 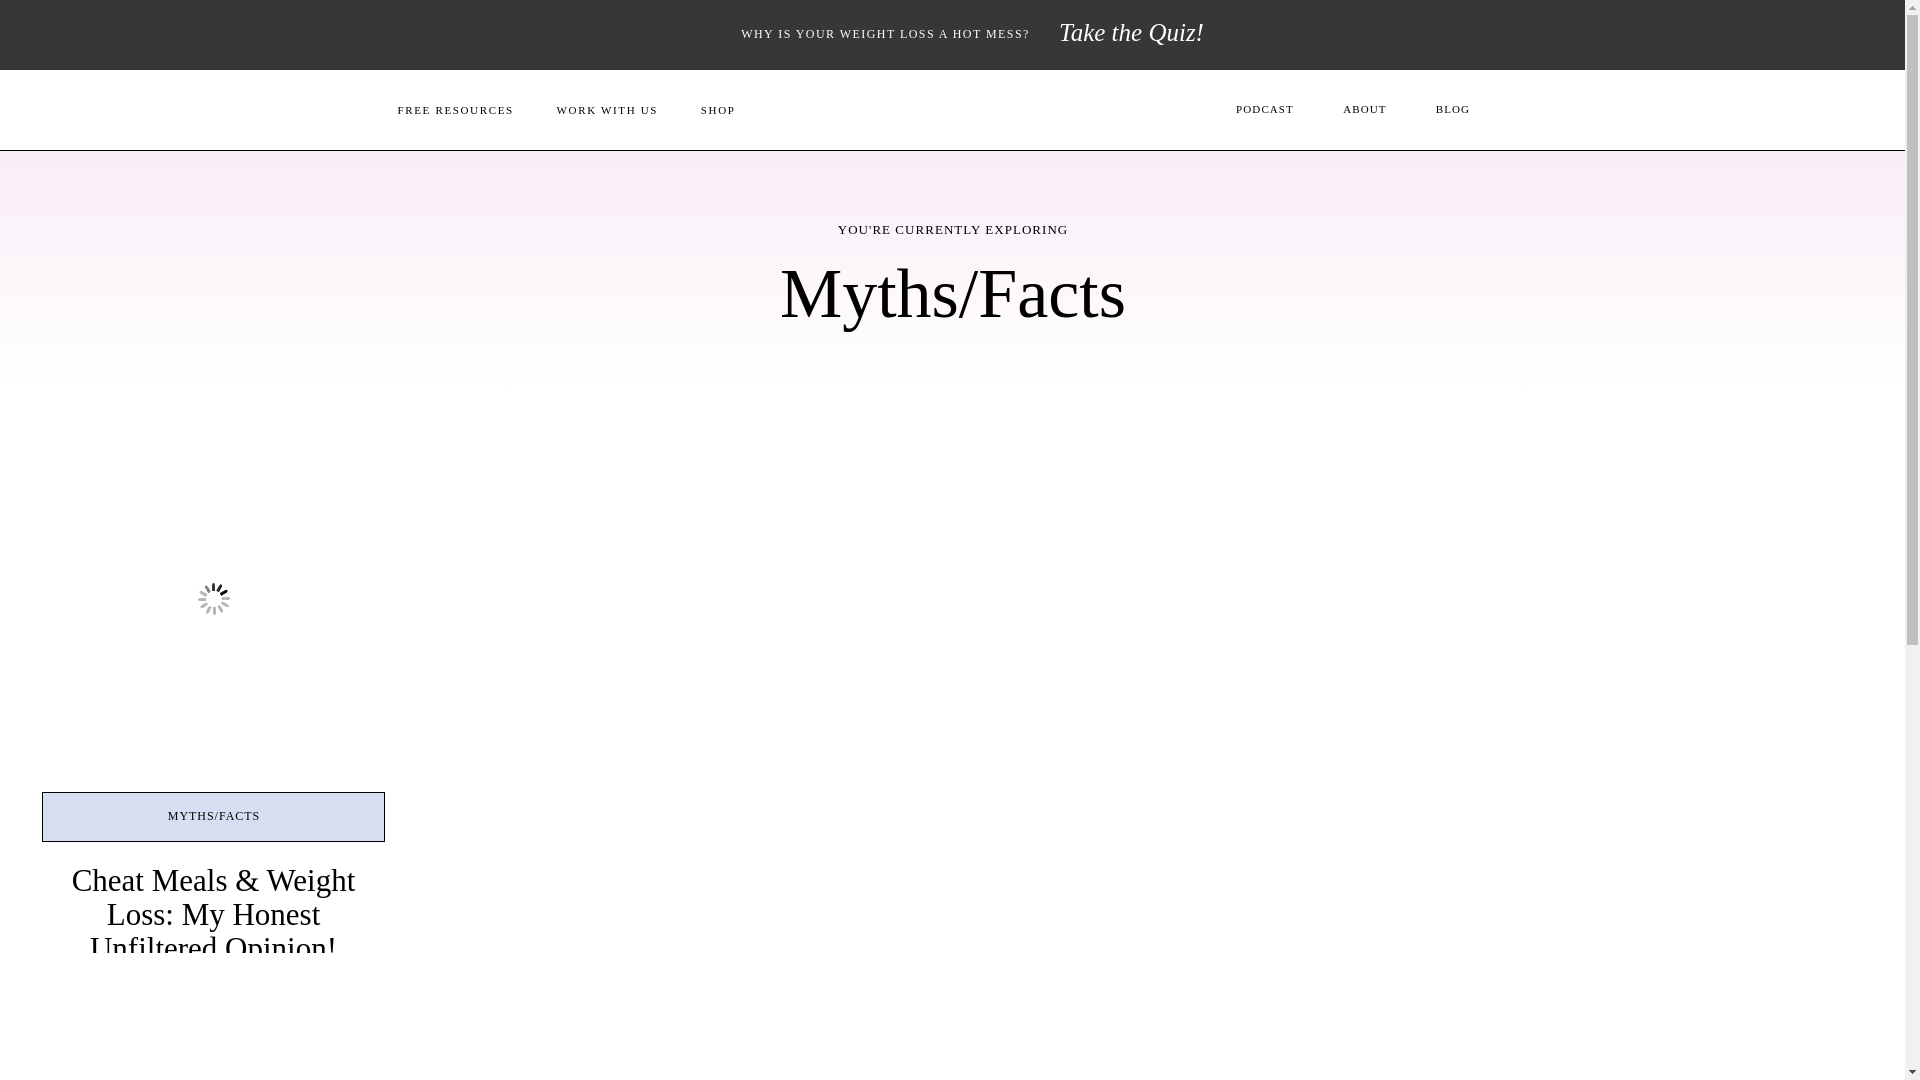 I want to click on WHY IS YOUR WEIGHT LOSS A HOT MESS?, so click(x=884, y=35).